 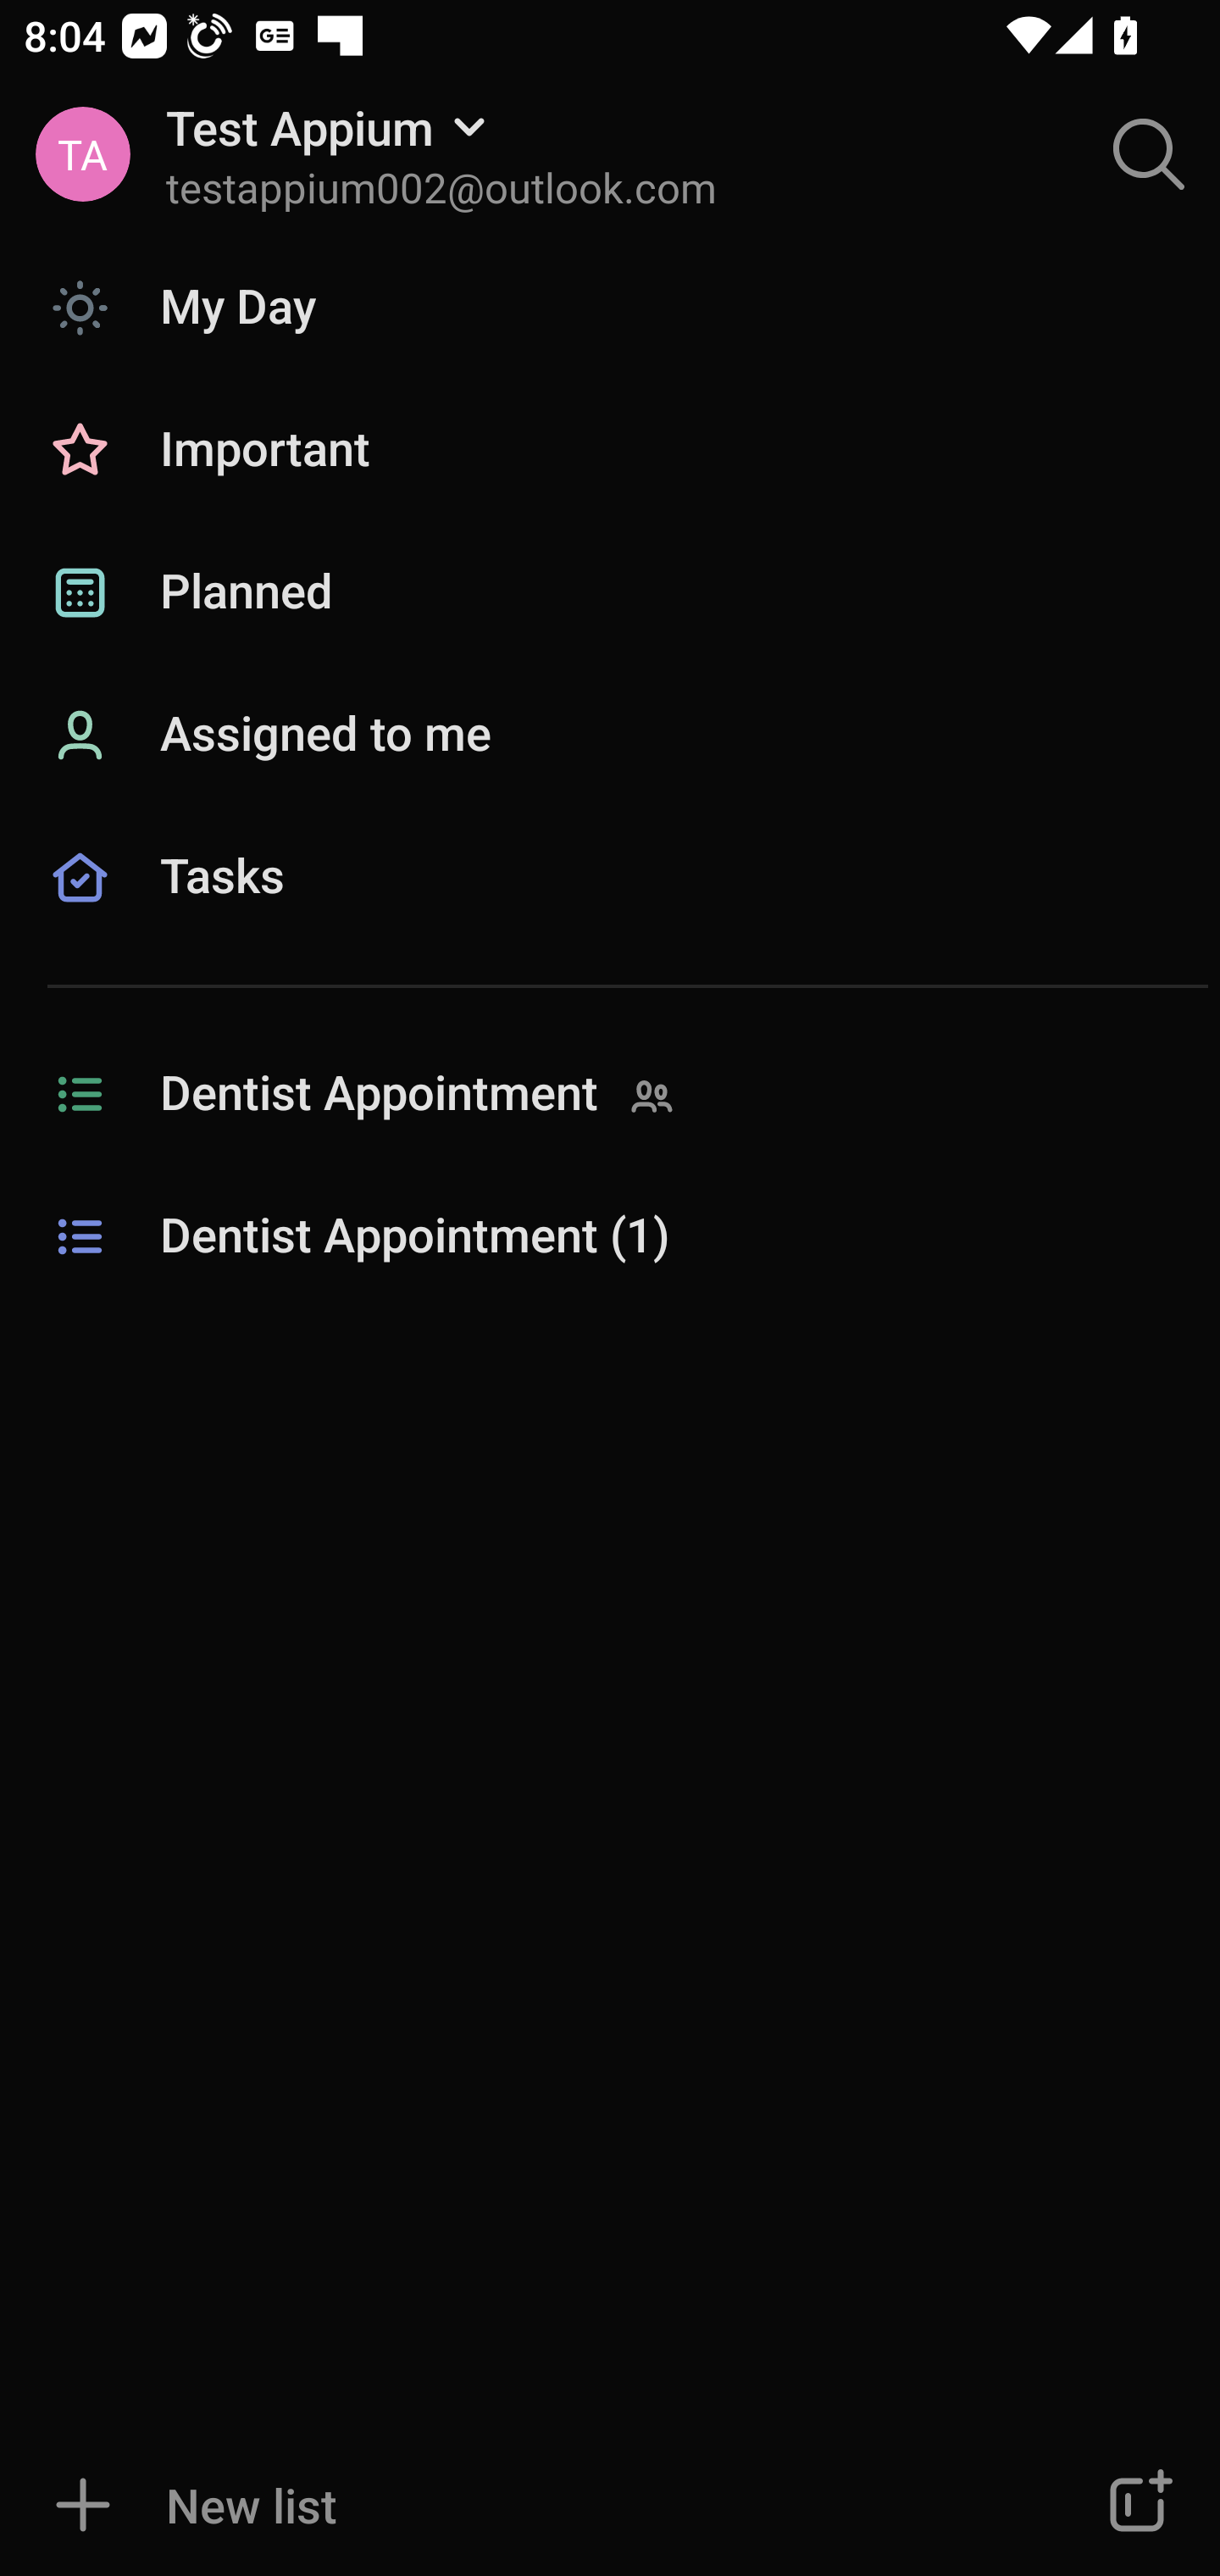 What do you see at coordinates (610, 736) in the screenshot?
I see `Assigned to me, 0 tasks Assigned to me` at bounding box center [610, 736].